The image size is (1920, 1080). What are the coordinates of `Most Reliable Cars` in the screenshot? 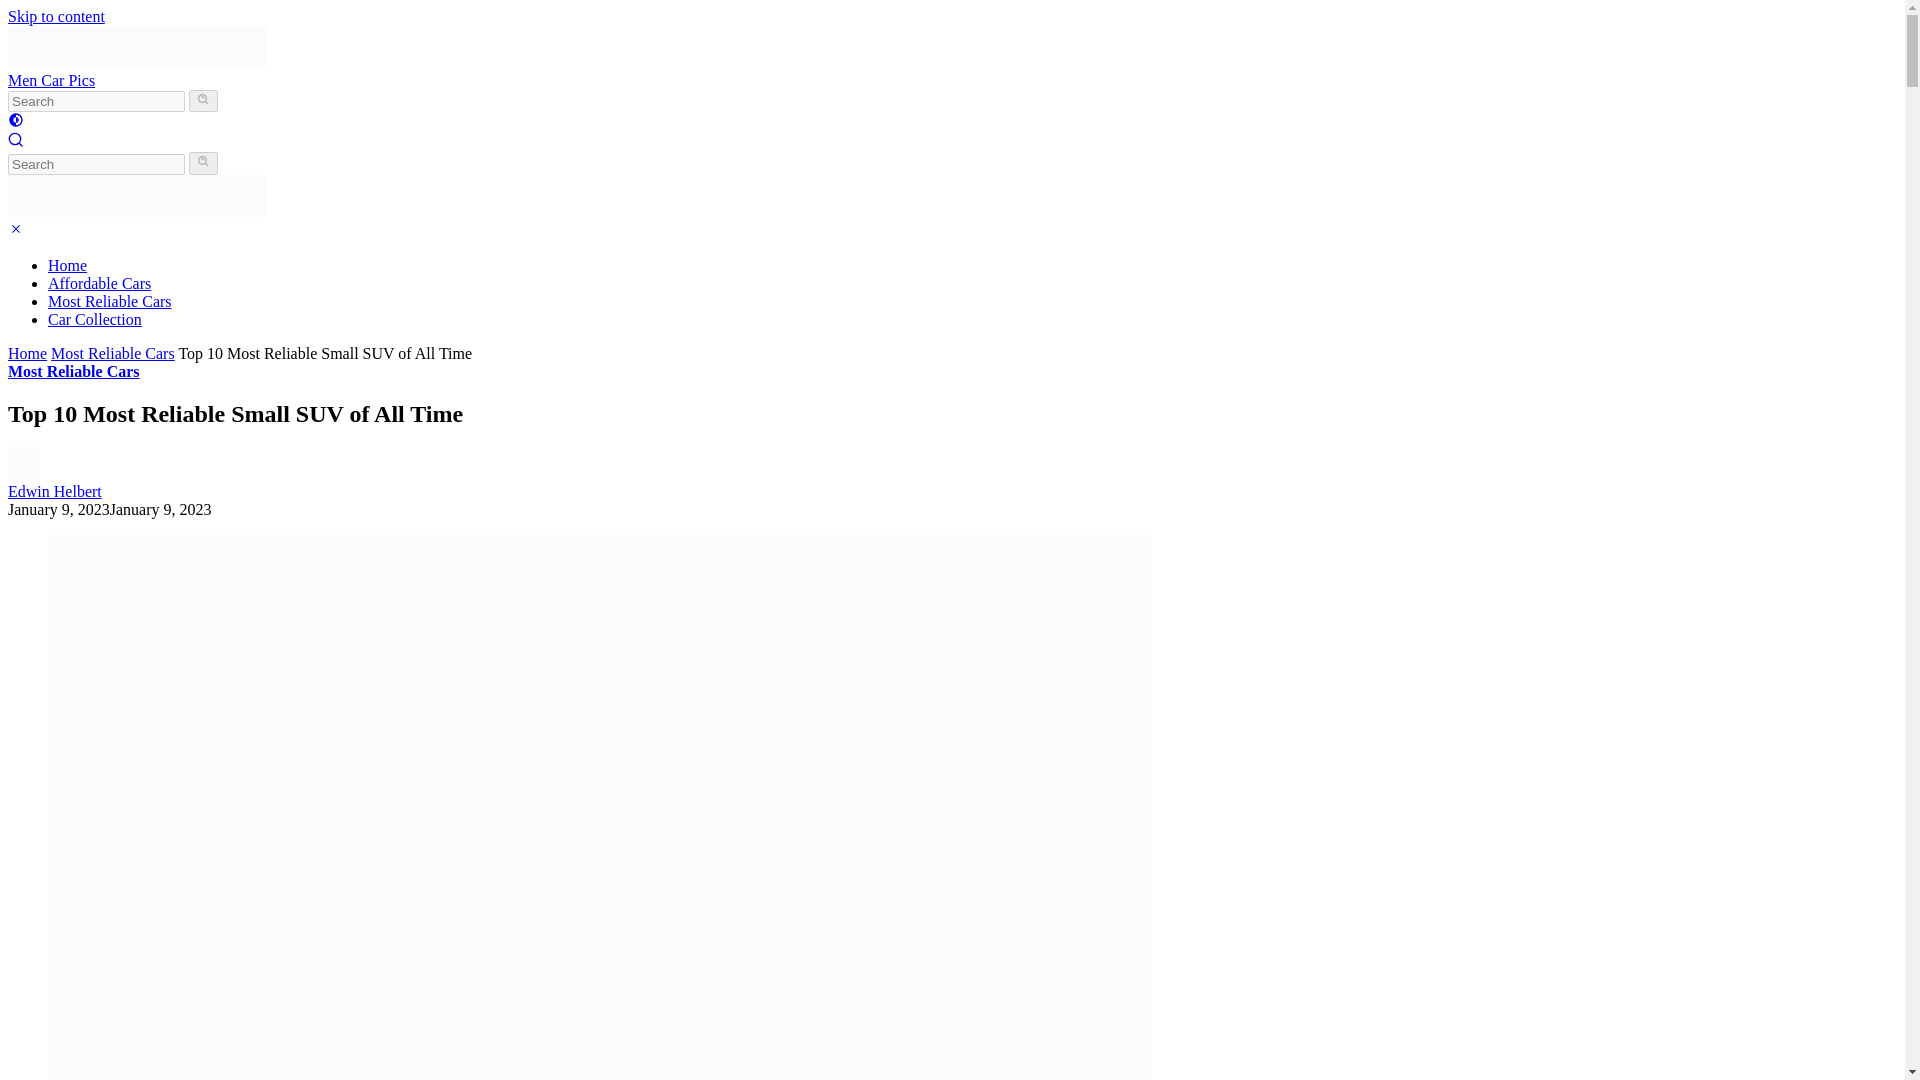 It's located at (74, 371).